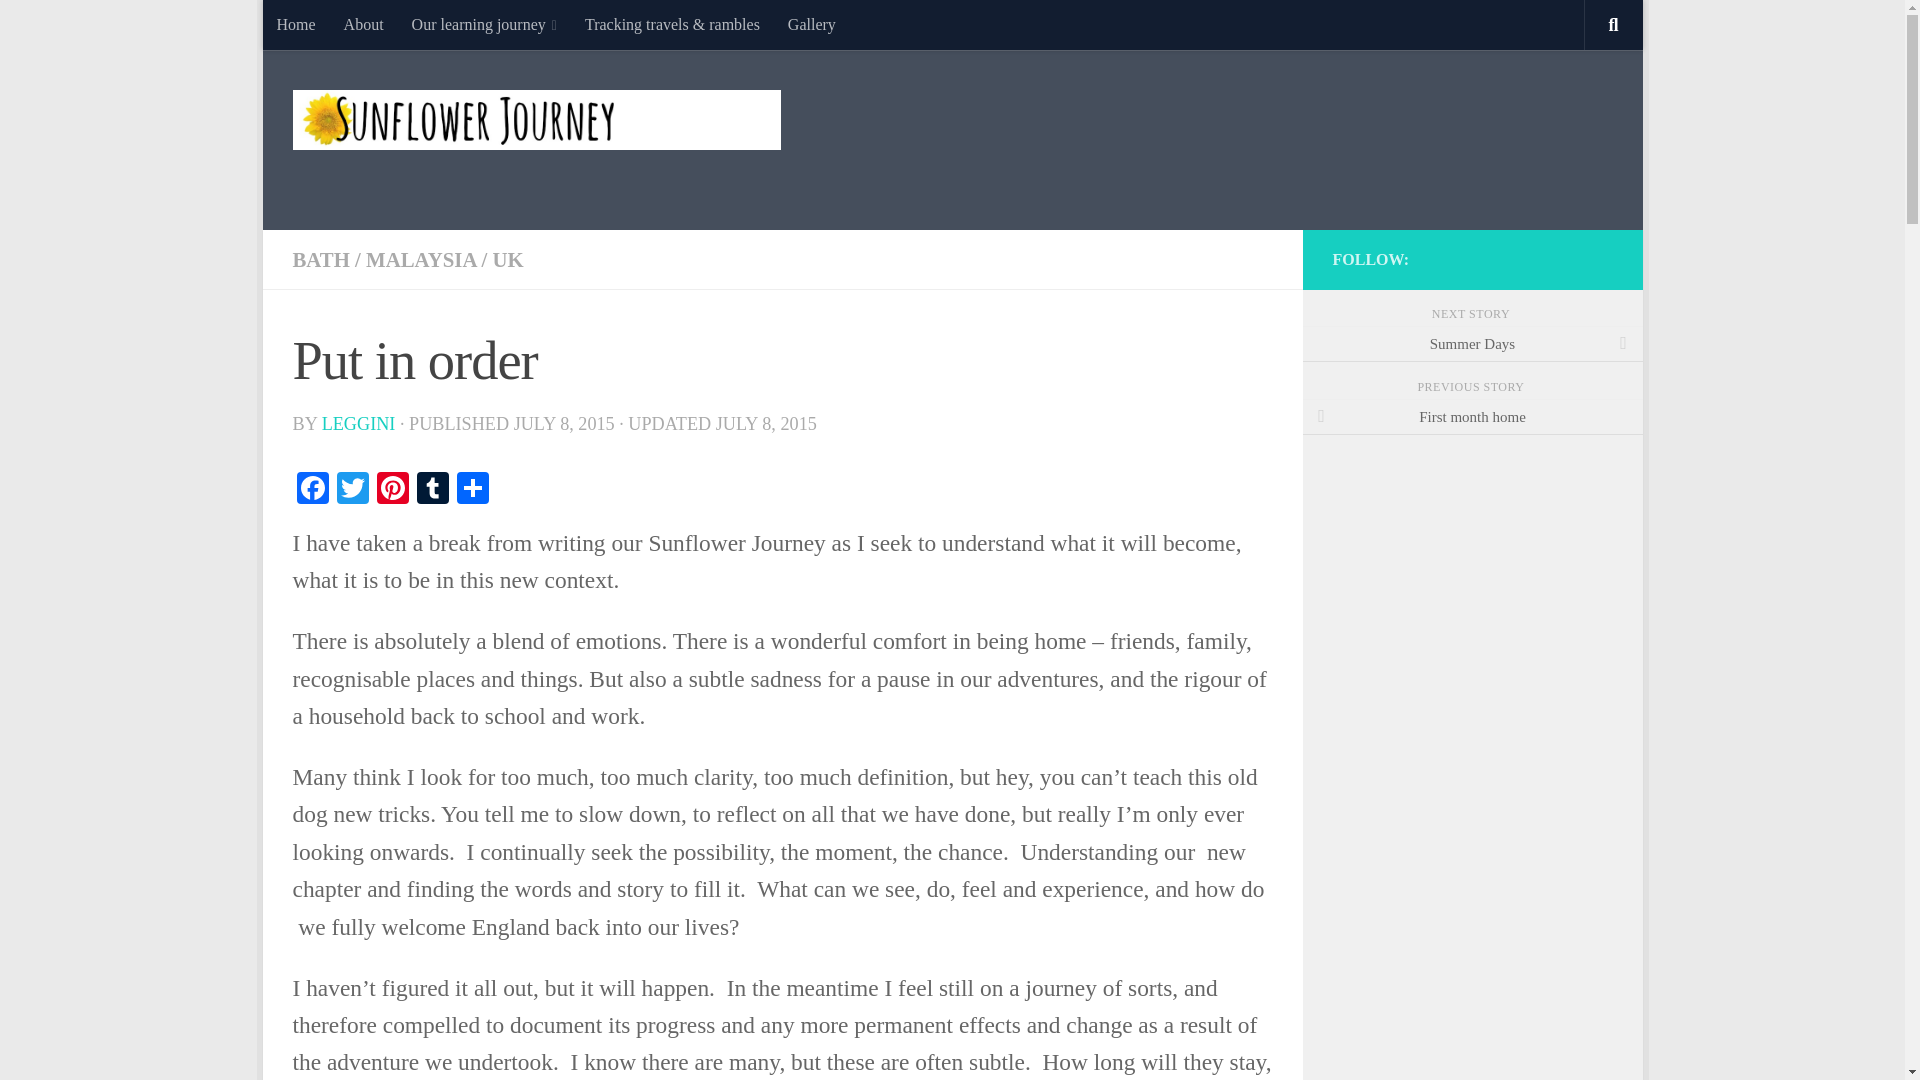 Image resolution: width=1920 pixels, height=1080 pixels. What do you see at coordinates (506, 260) in the screenshot?
I see `UK` at bounding box center [506, 260].